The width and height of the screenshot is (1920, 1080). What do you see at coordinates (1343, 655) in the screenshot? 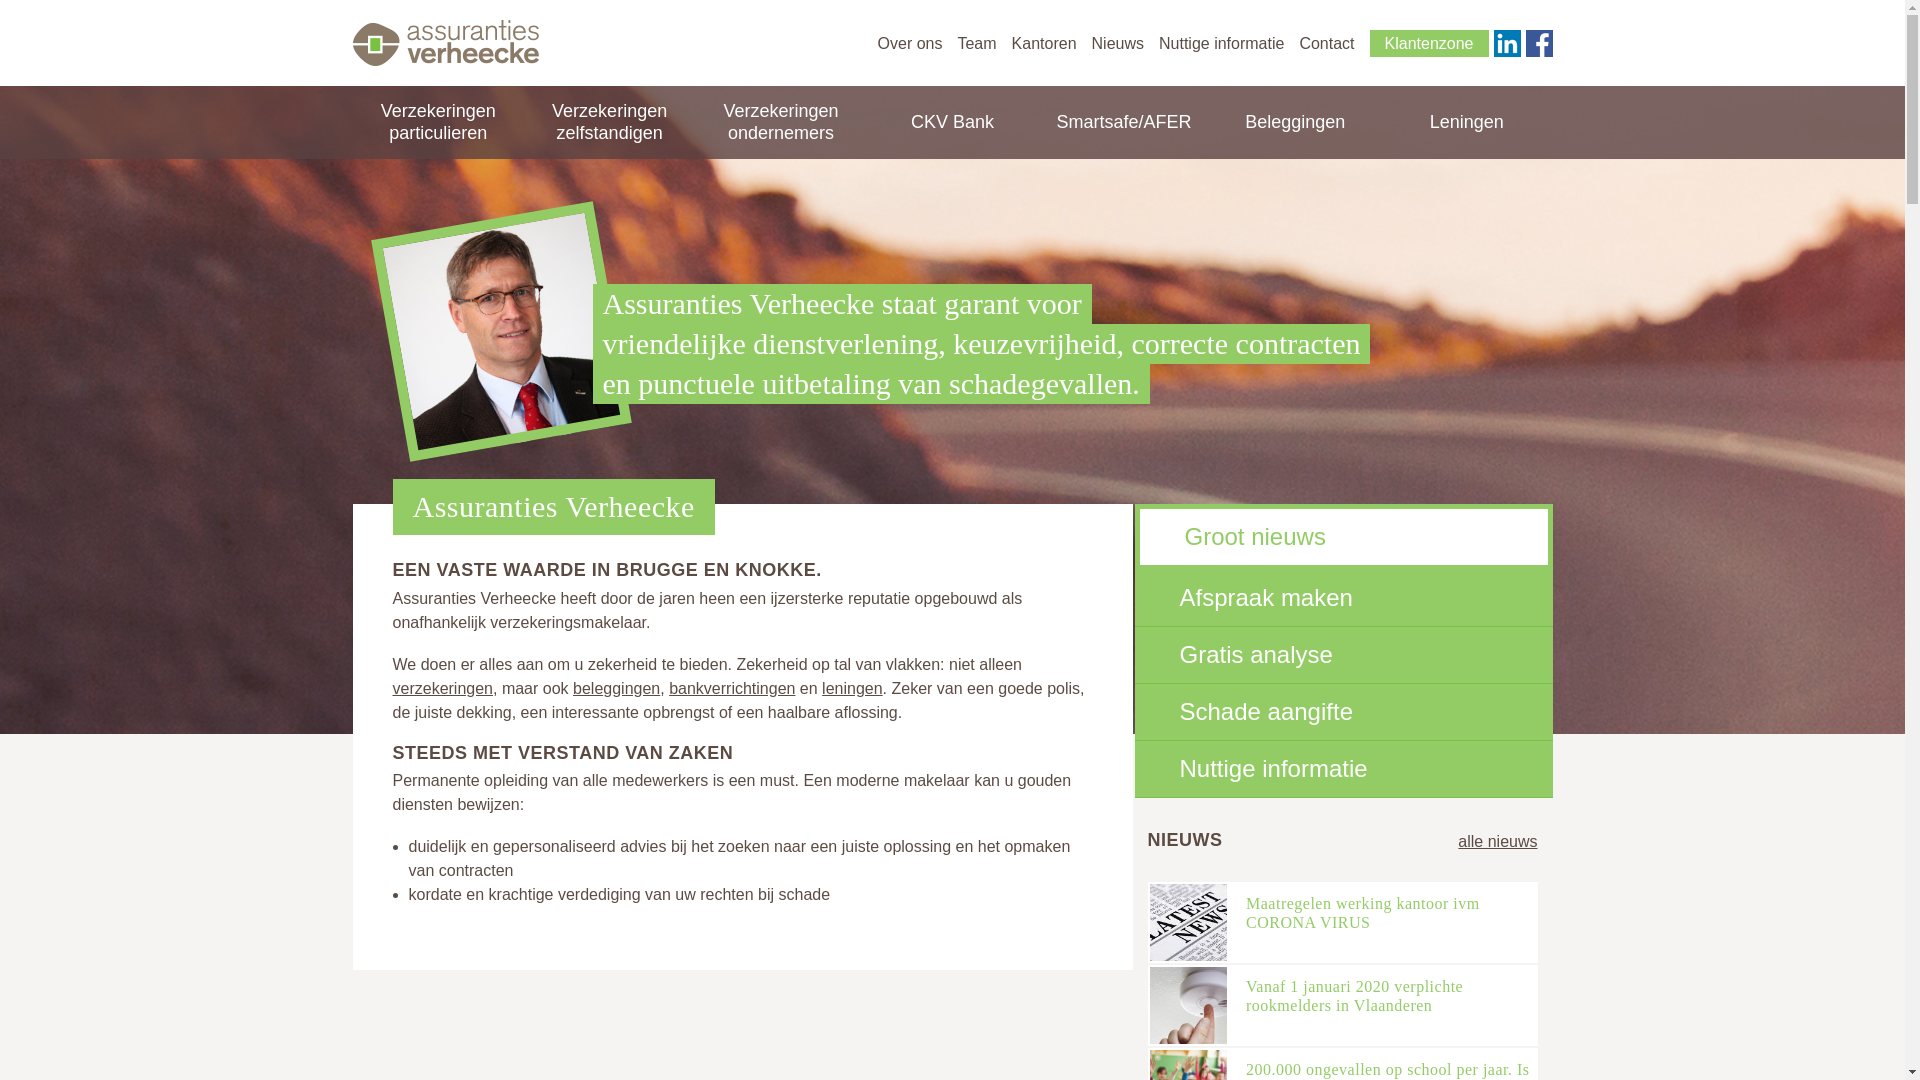
I see `Gratis analyse` at bounding box center [1343, 655].